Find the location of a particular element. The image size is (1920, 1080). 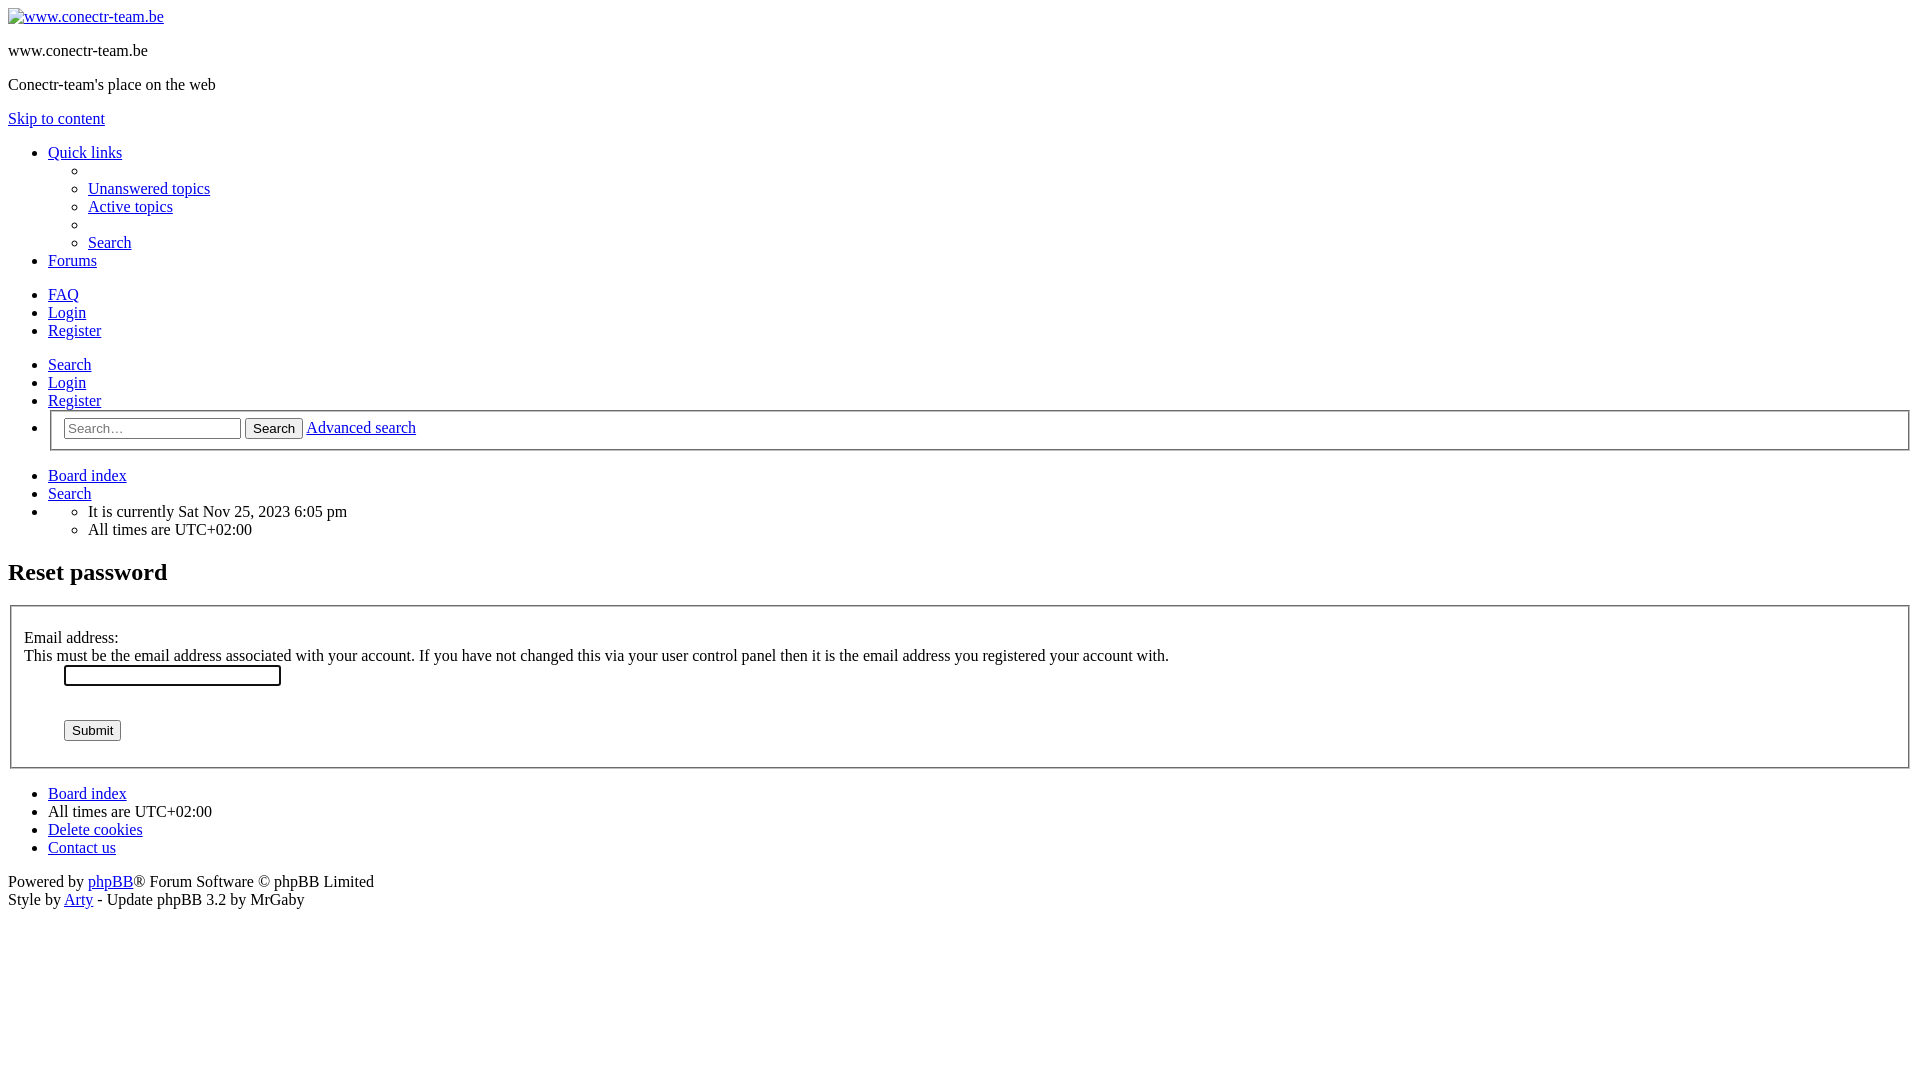

Delete cookies is located at coordinates (96, 830).